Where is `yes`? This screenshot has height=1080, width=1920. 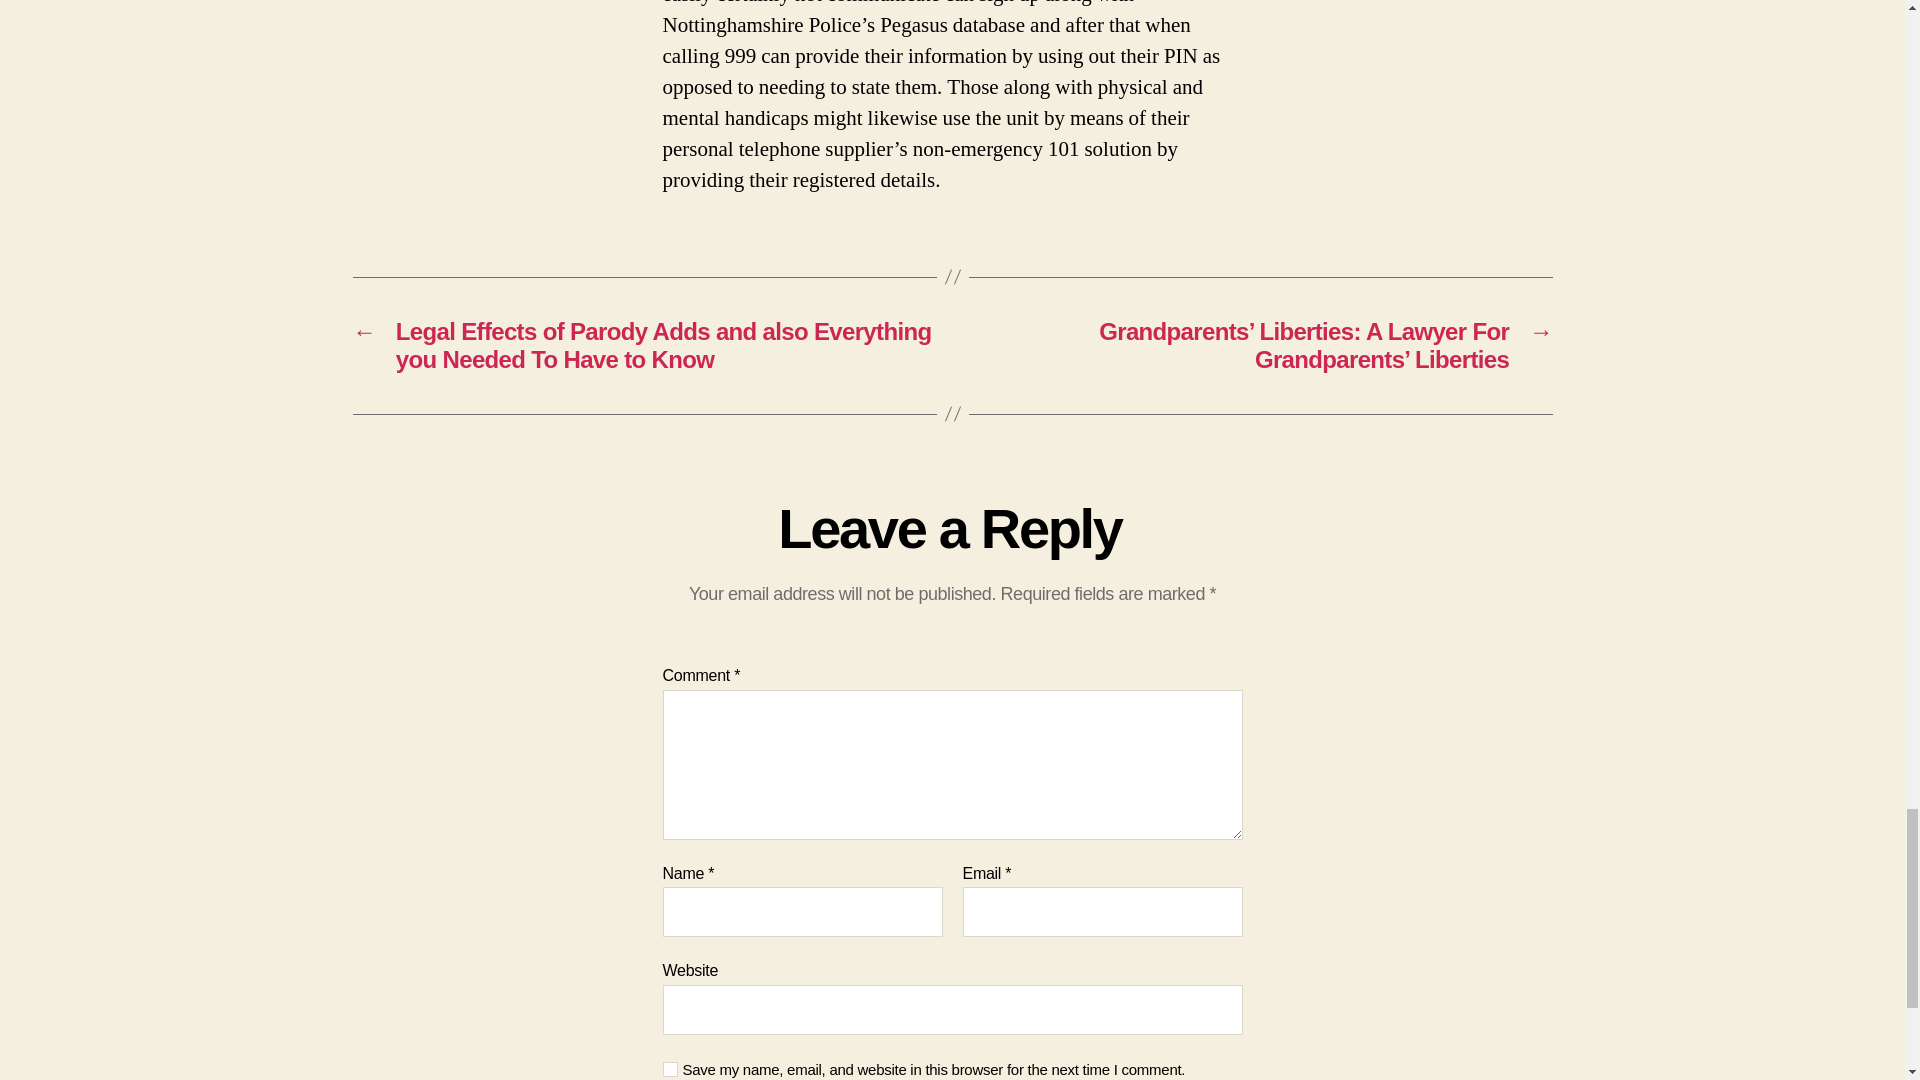
yes is located at coordinates (670, 1068).